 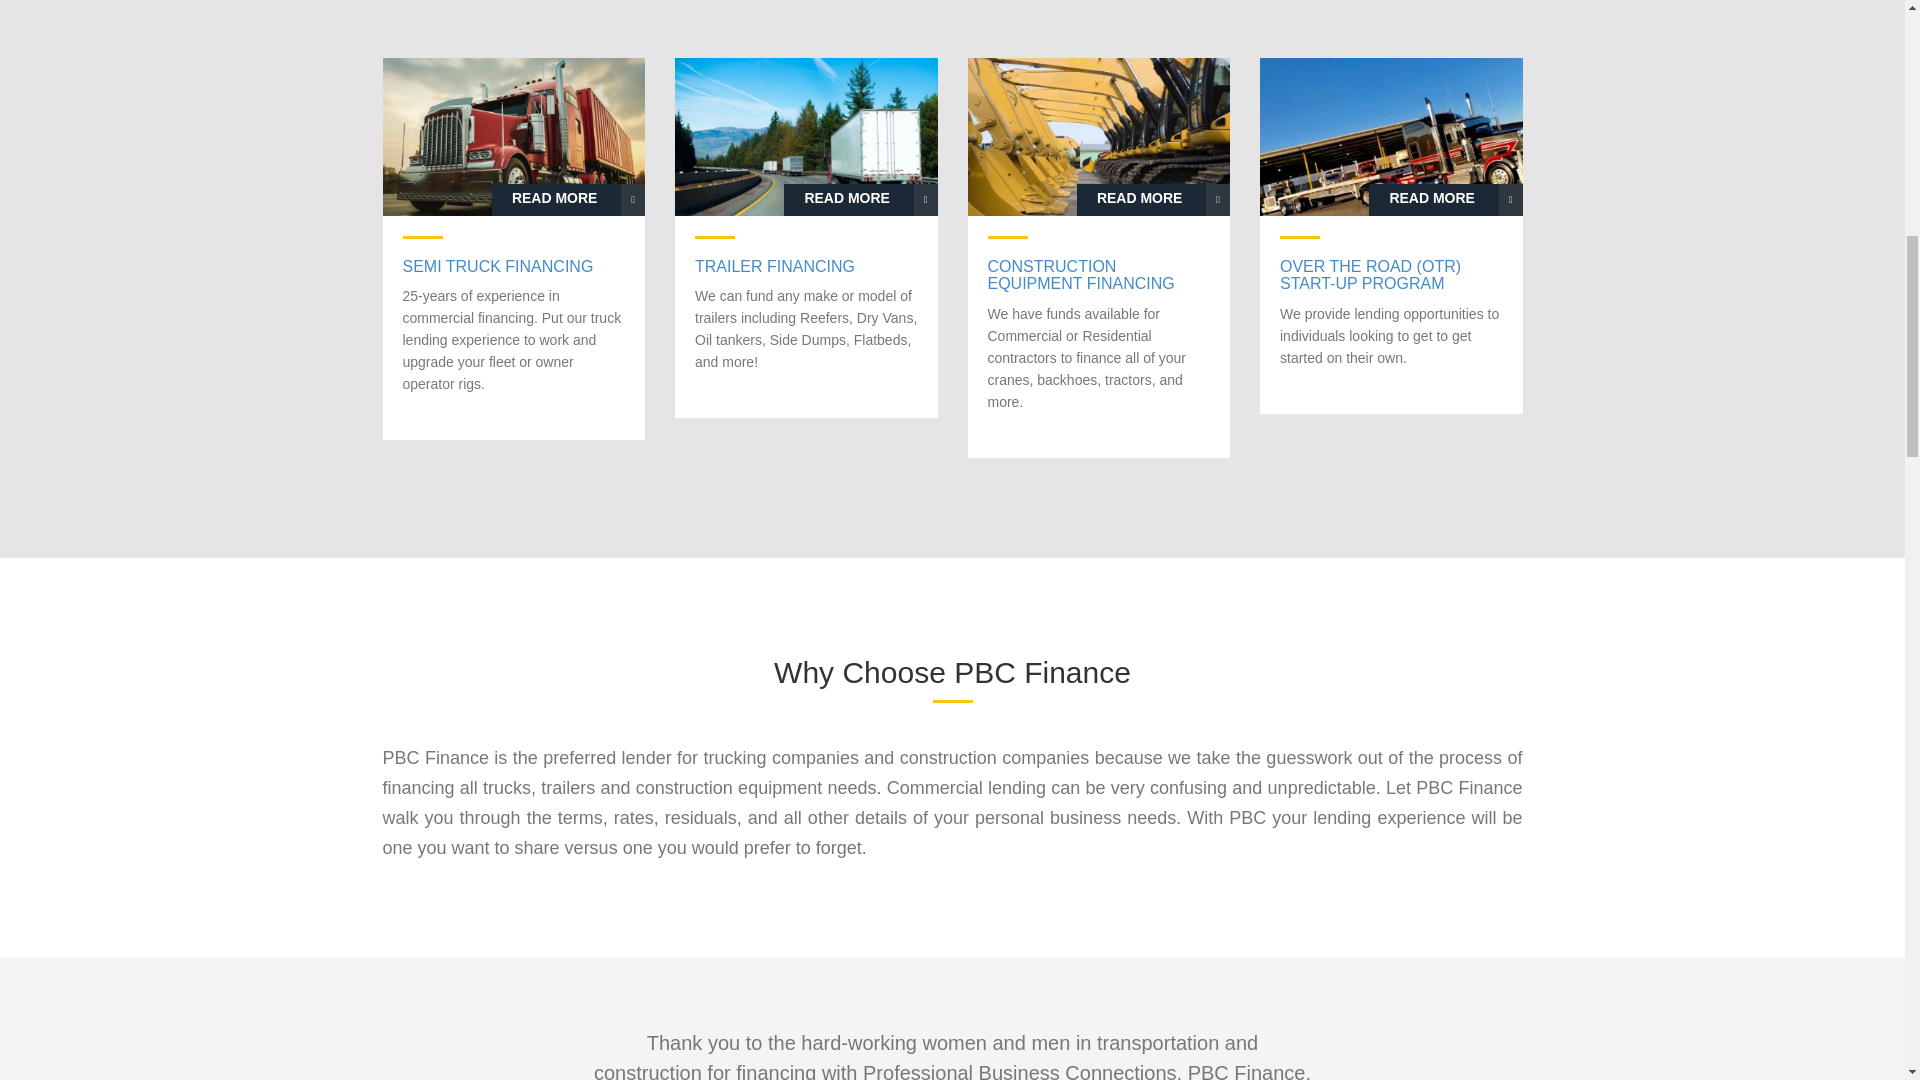 I want to click on READ MORE, so click(x=860, y=200).